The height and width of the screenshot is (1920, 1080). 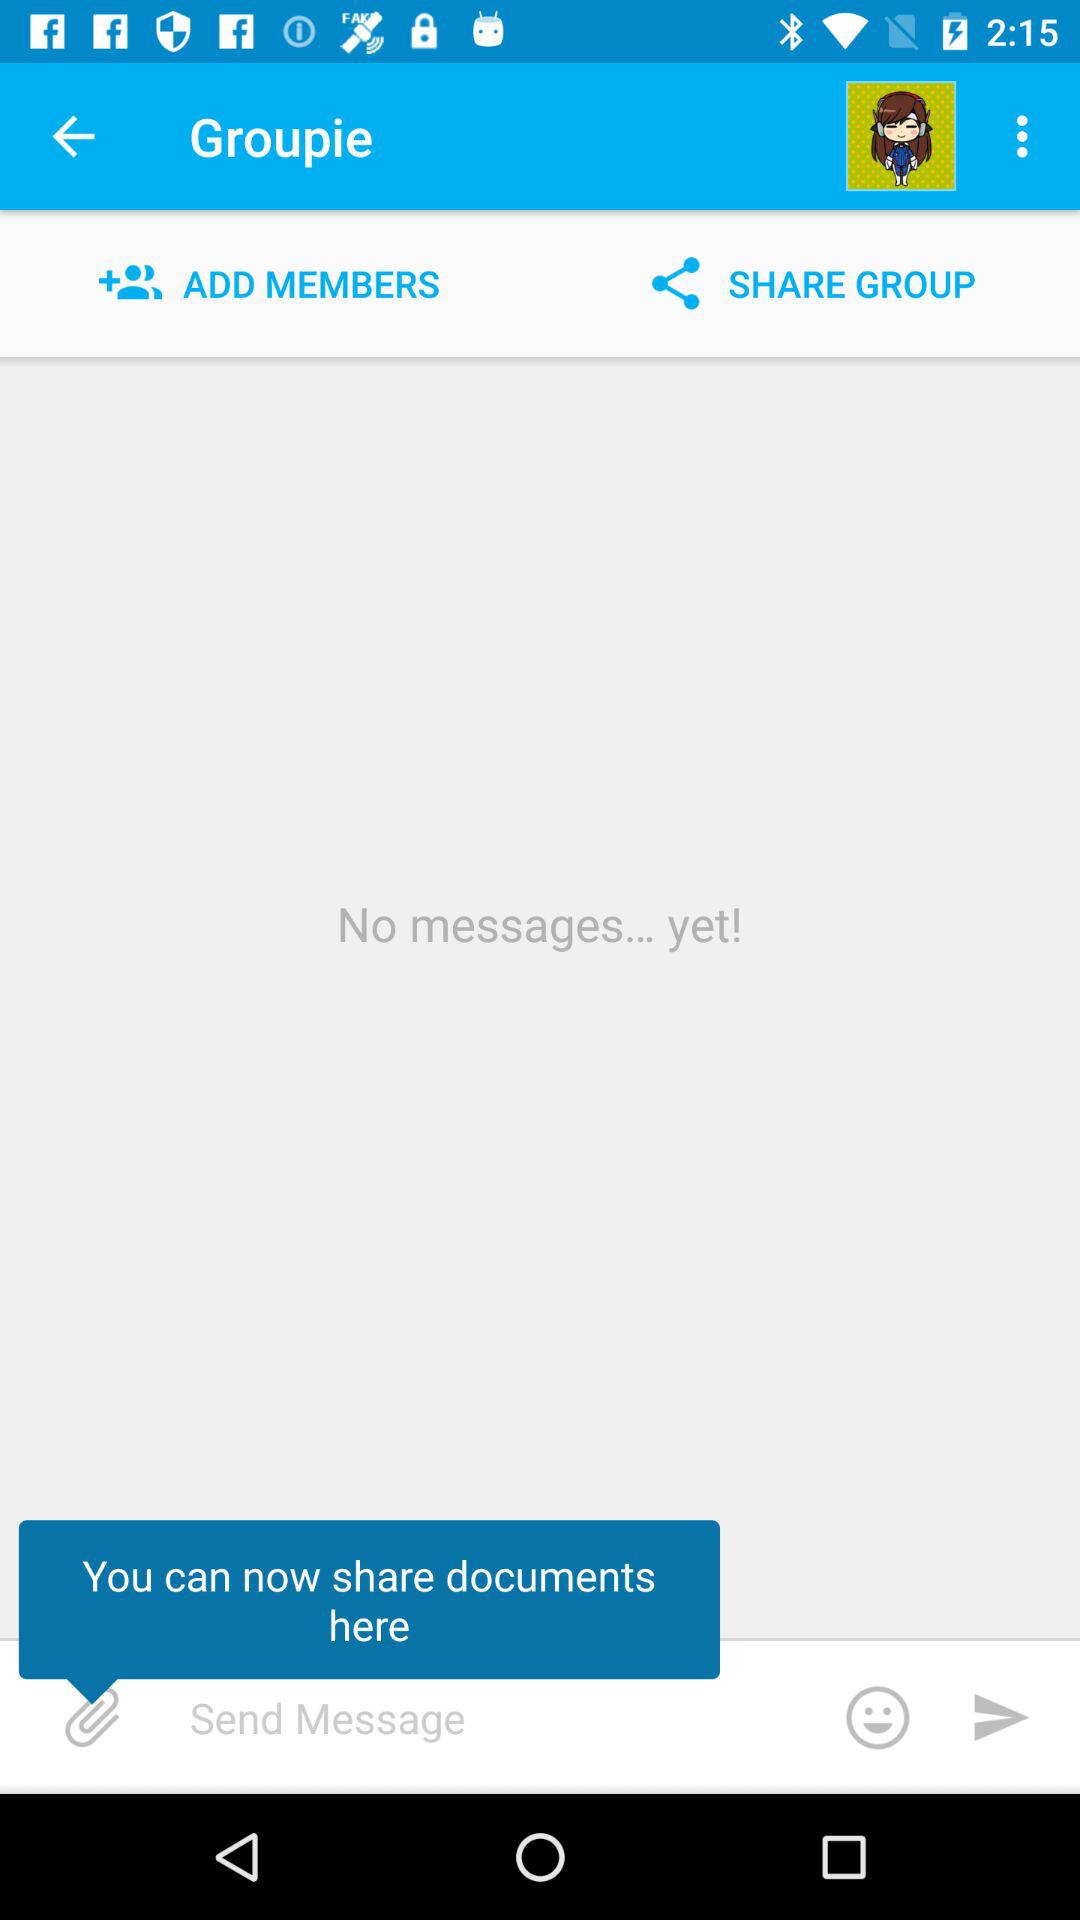 What do you see at coordinates (564, 1717) in the screenshot?
I see `enter text button` at bounding box center [564, 1717].